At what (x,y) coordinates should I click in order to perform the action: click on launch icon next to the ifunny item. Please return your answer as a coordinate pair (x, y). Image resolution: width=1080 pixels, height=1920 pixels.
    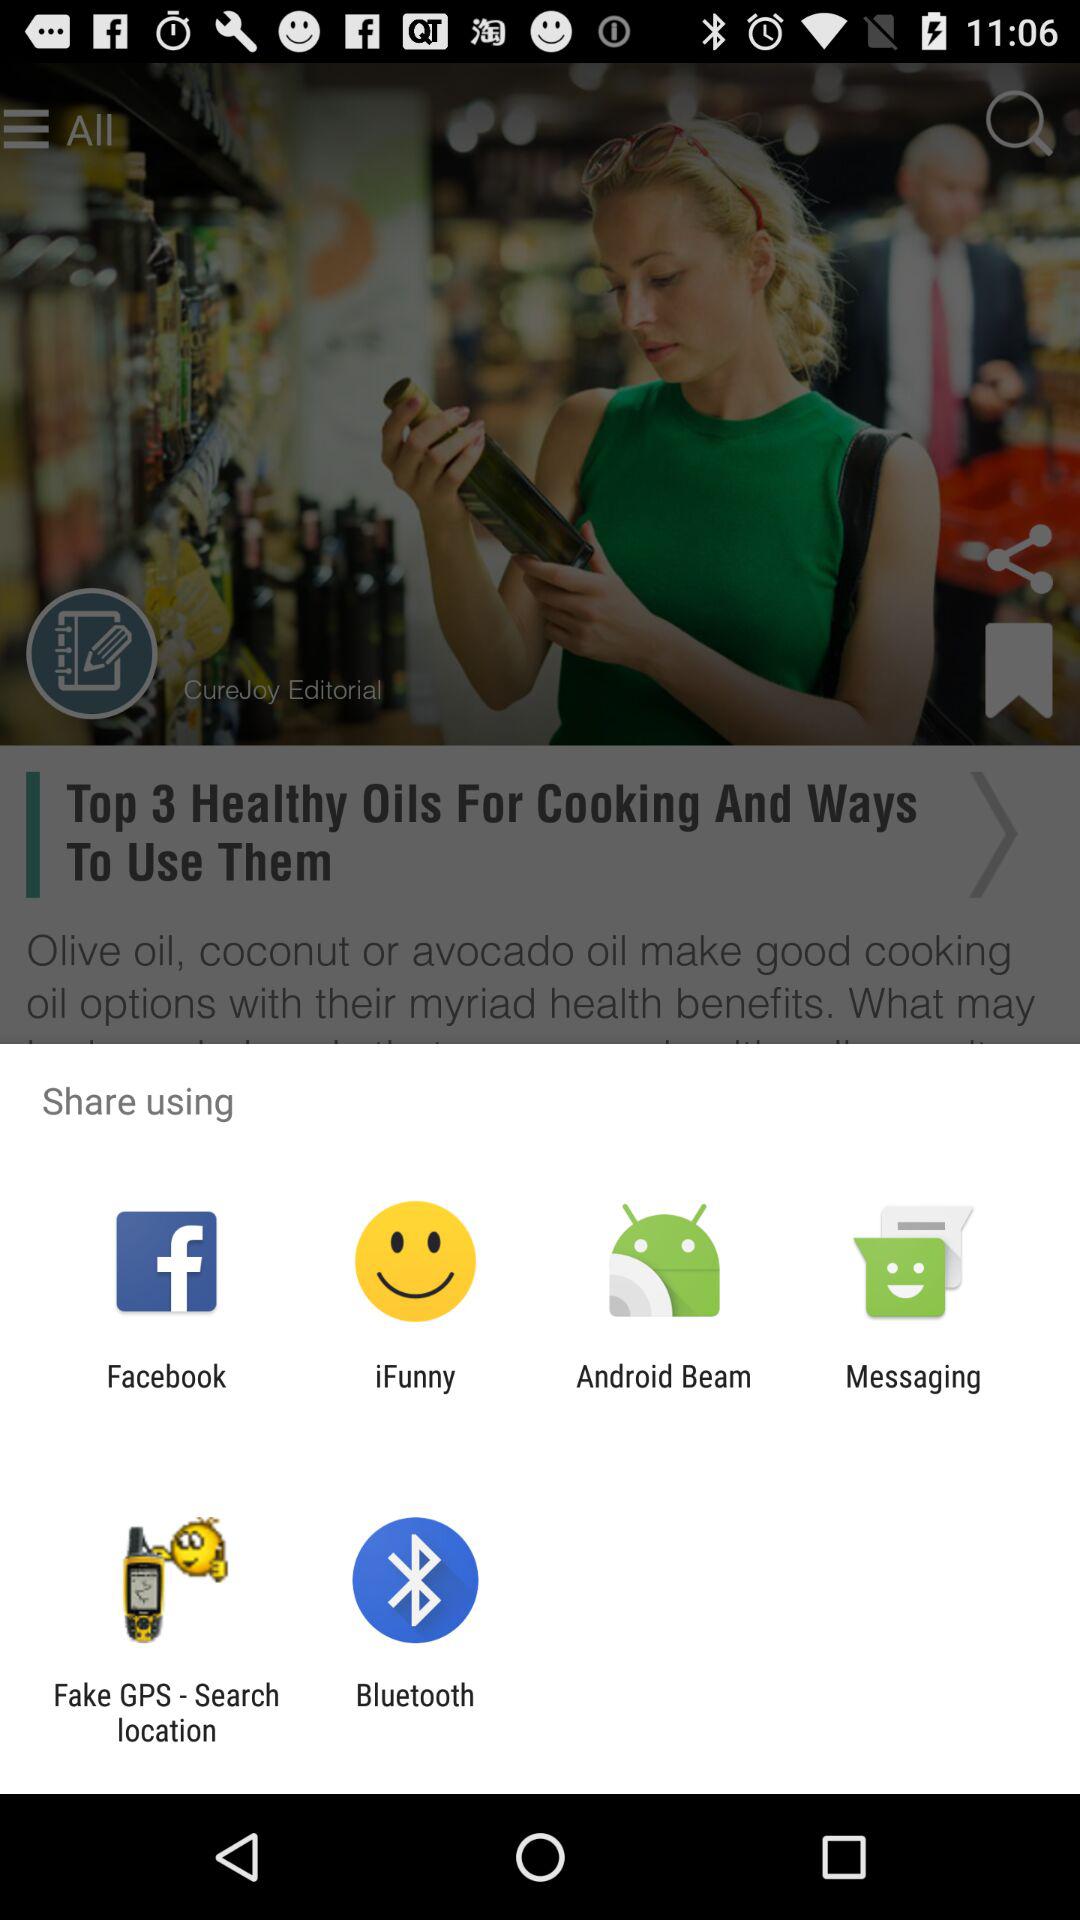
    Looking at the image, I should click on (664, 1393).